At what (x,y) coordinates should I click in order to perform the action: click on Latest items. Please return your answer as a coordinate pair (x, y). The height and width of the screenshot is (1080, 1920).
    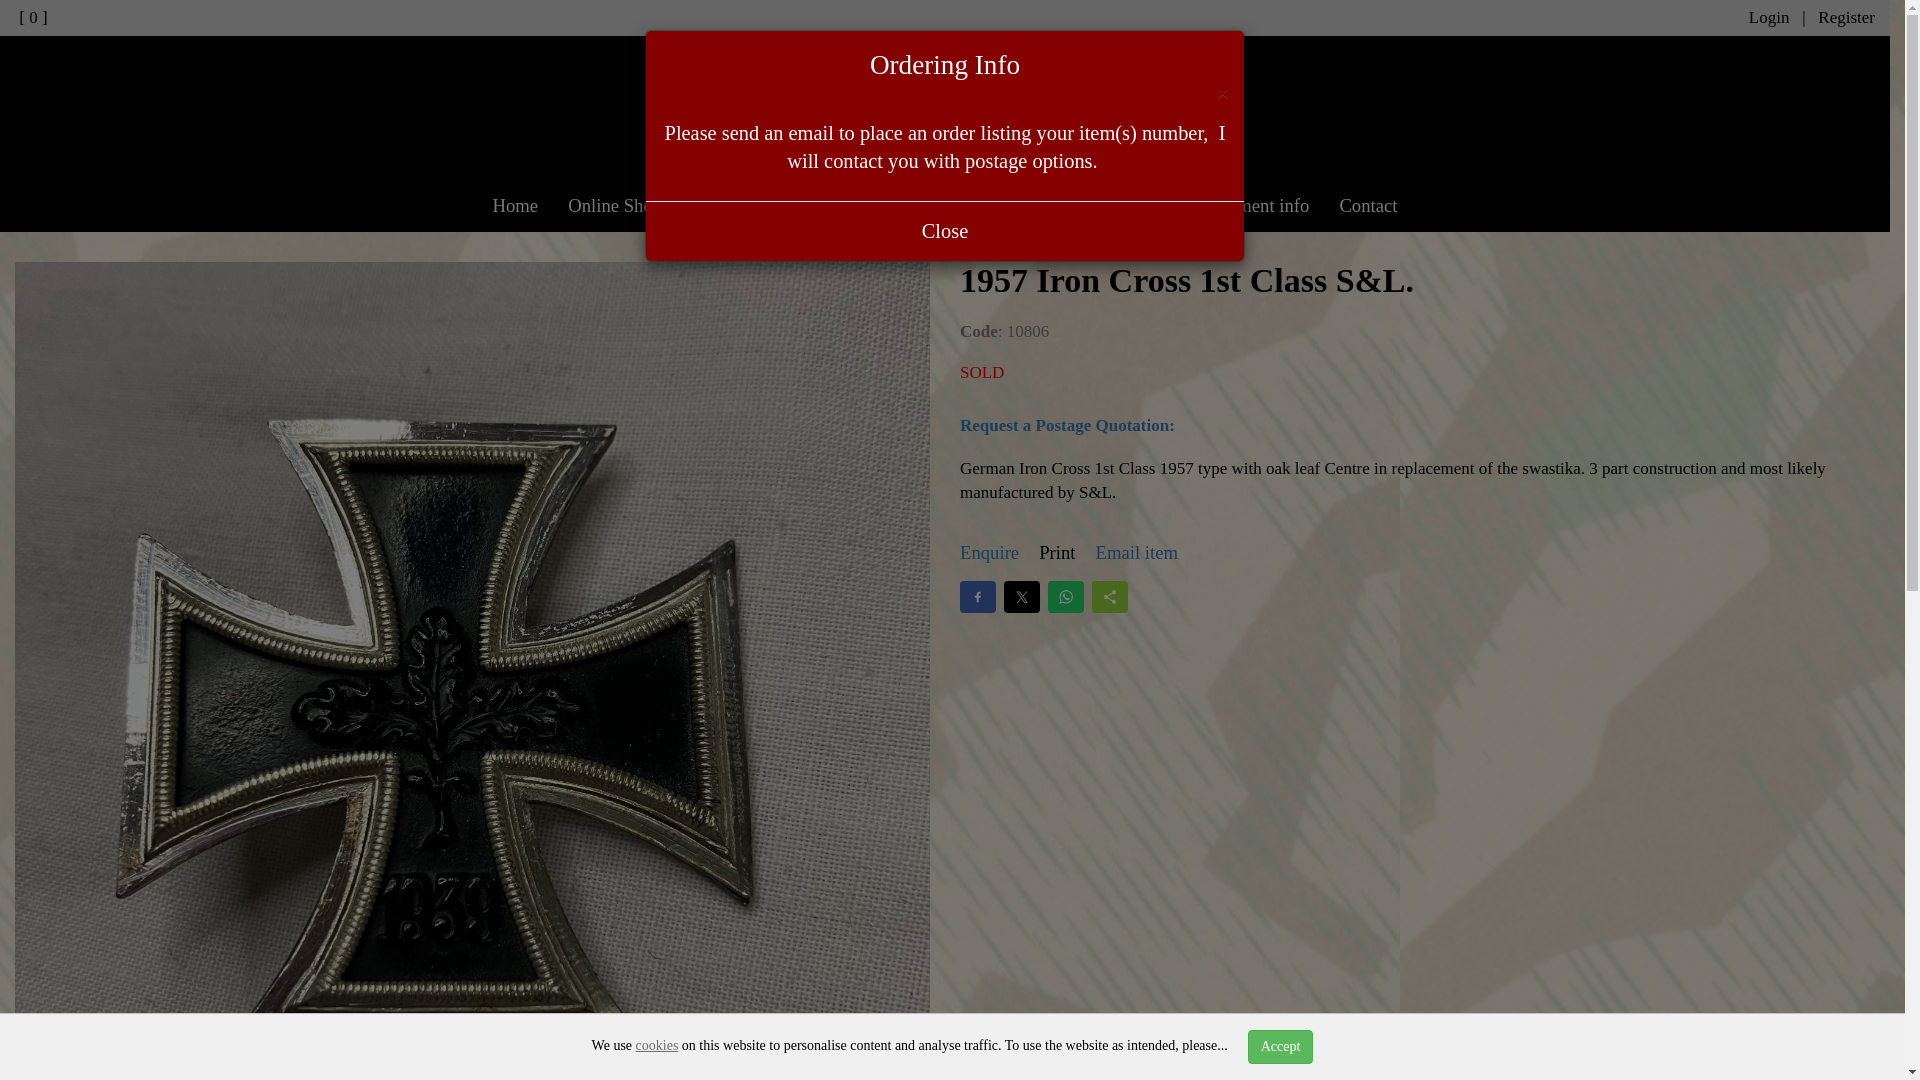
    Looking at the image, I should click on (896, 206).